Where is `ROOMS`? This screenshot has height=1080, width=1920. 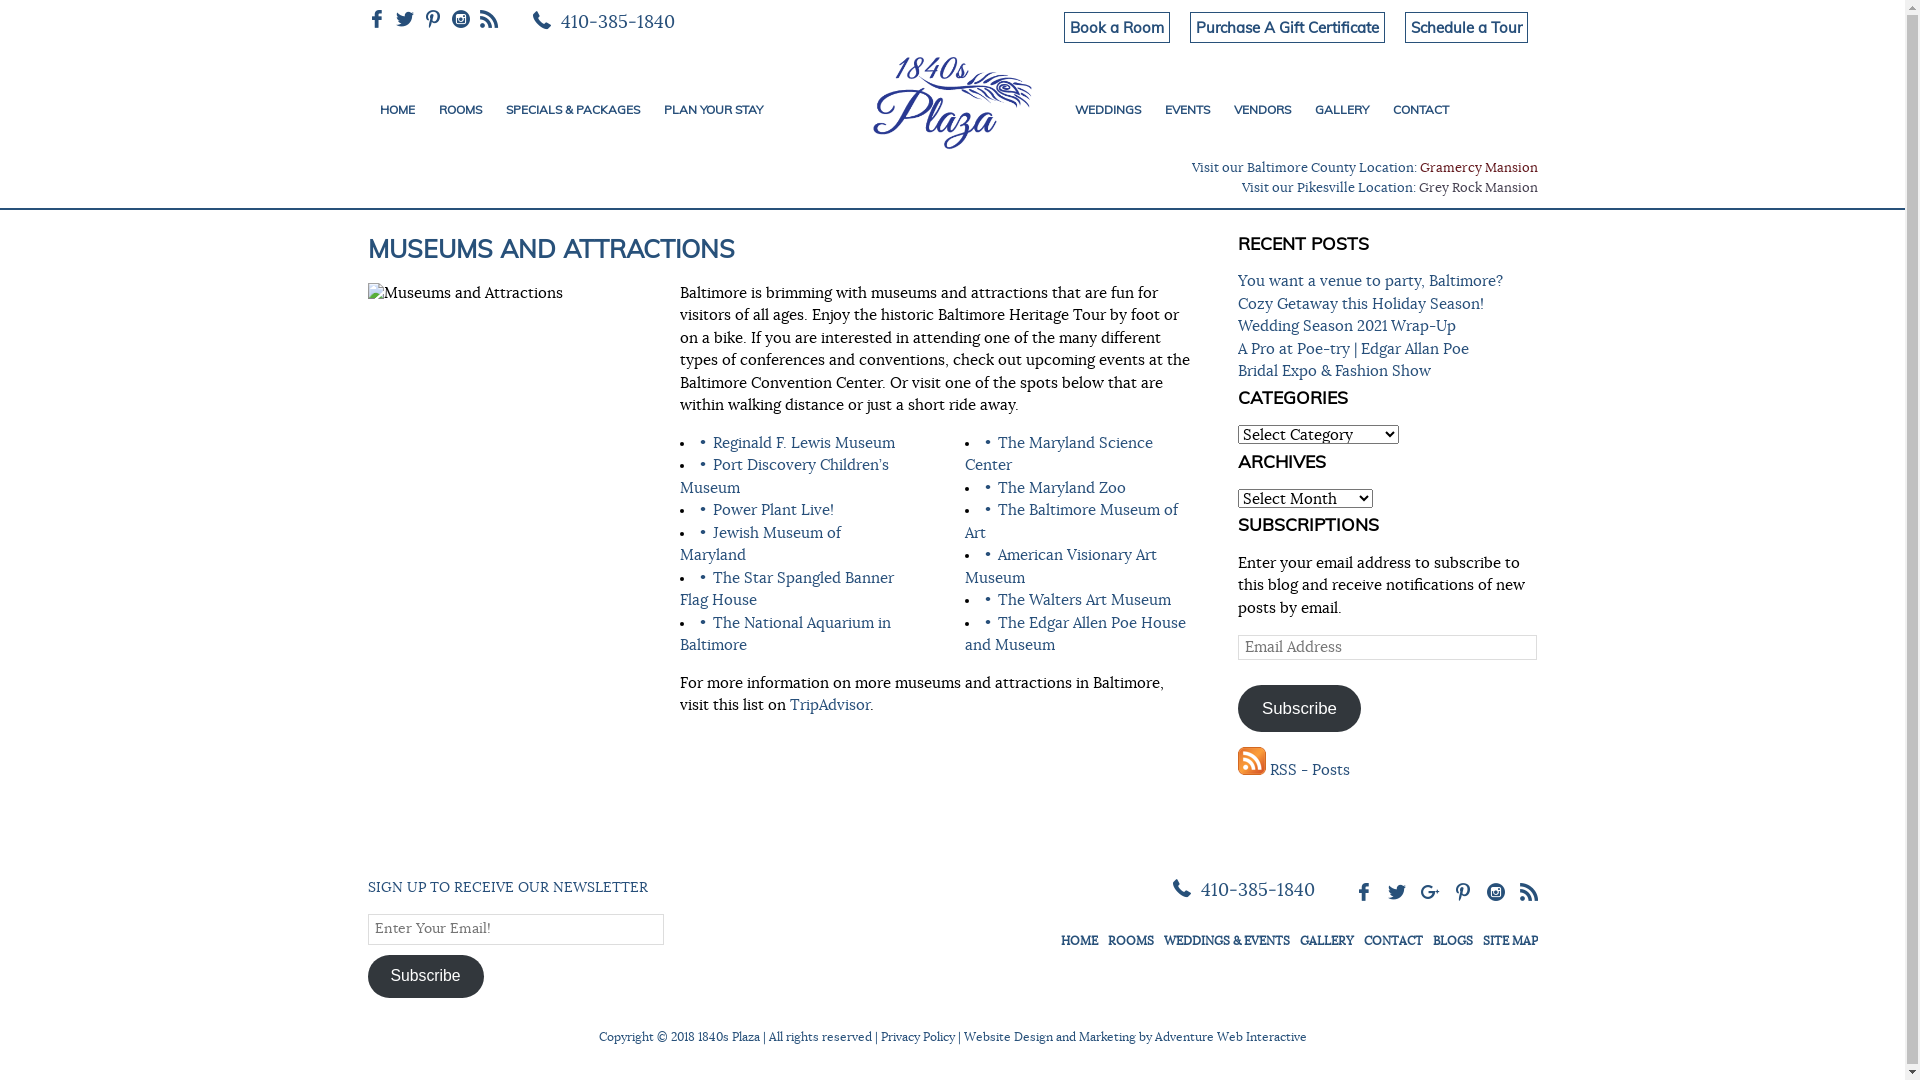 ROOMS is located at coordinates (1131, 940).